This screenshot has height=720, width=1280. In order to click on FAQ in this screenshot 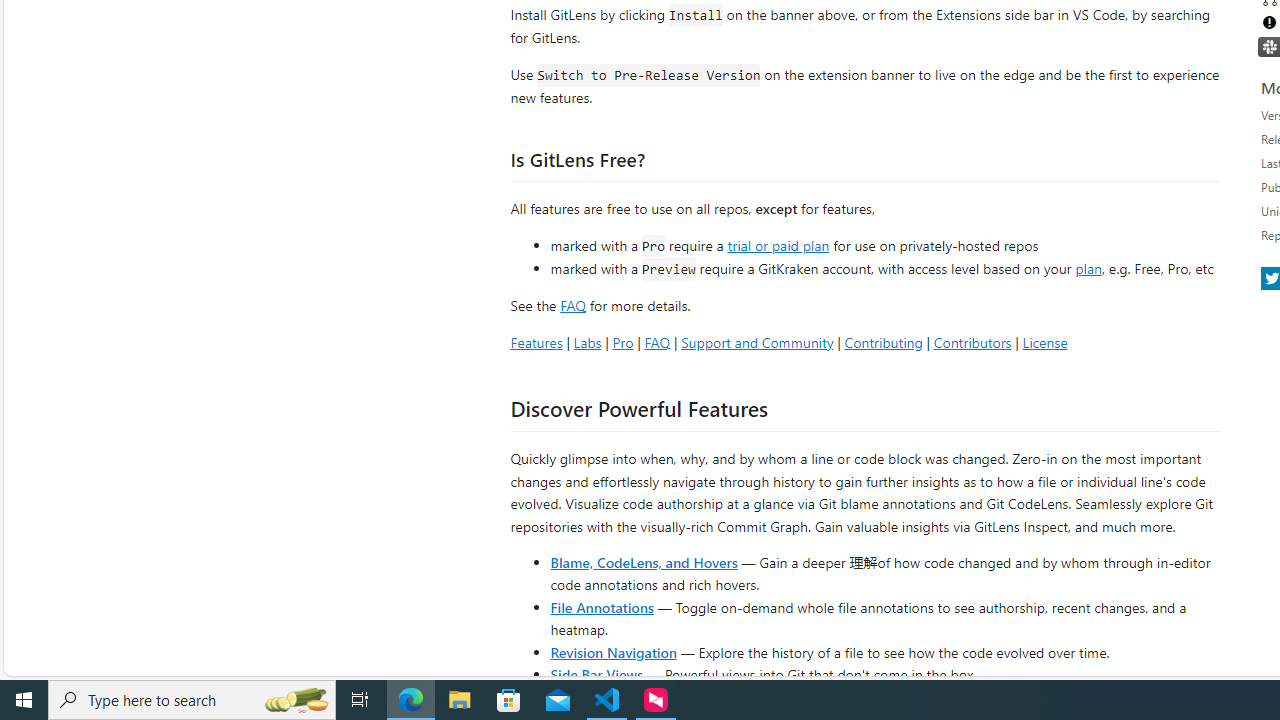, I will do `click(656, 342)`.